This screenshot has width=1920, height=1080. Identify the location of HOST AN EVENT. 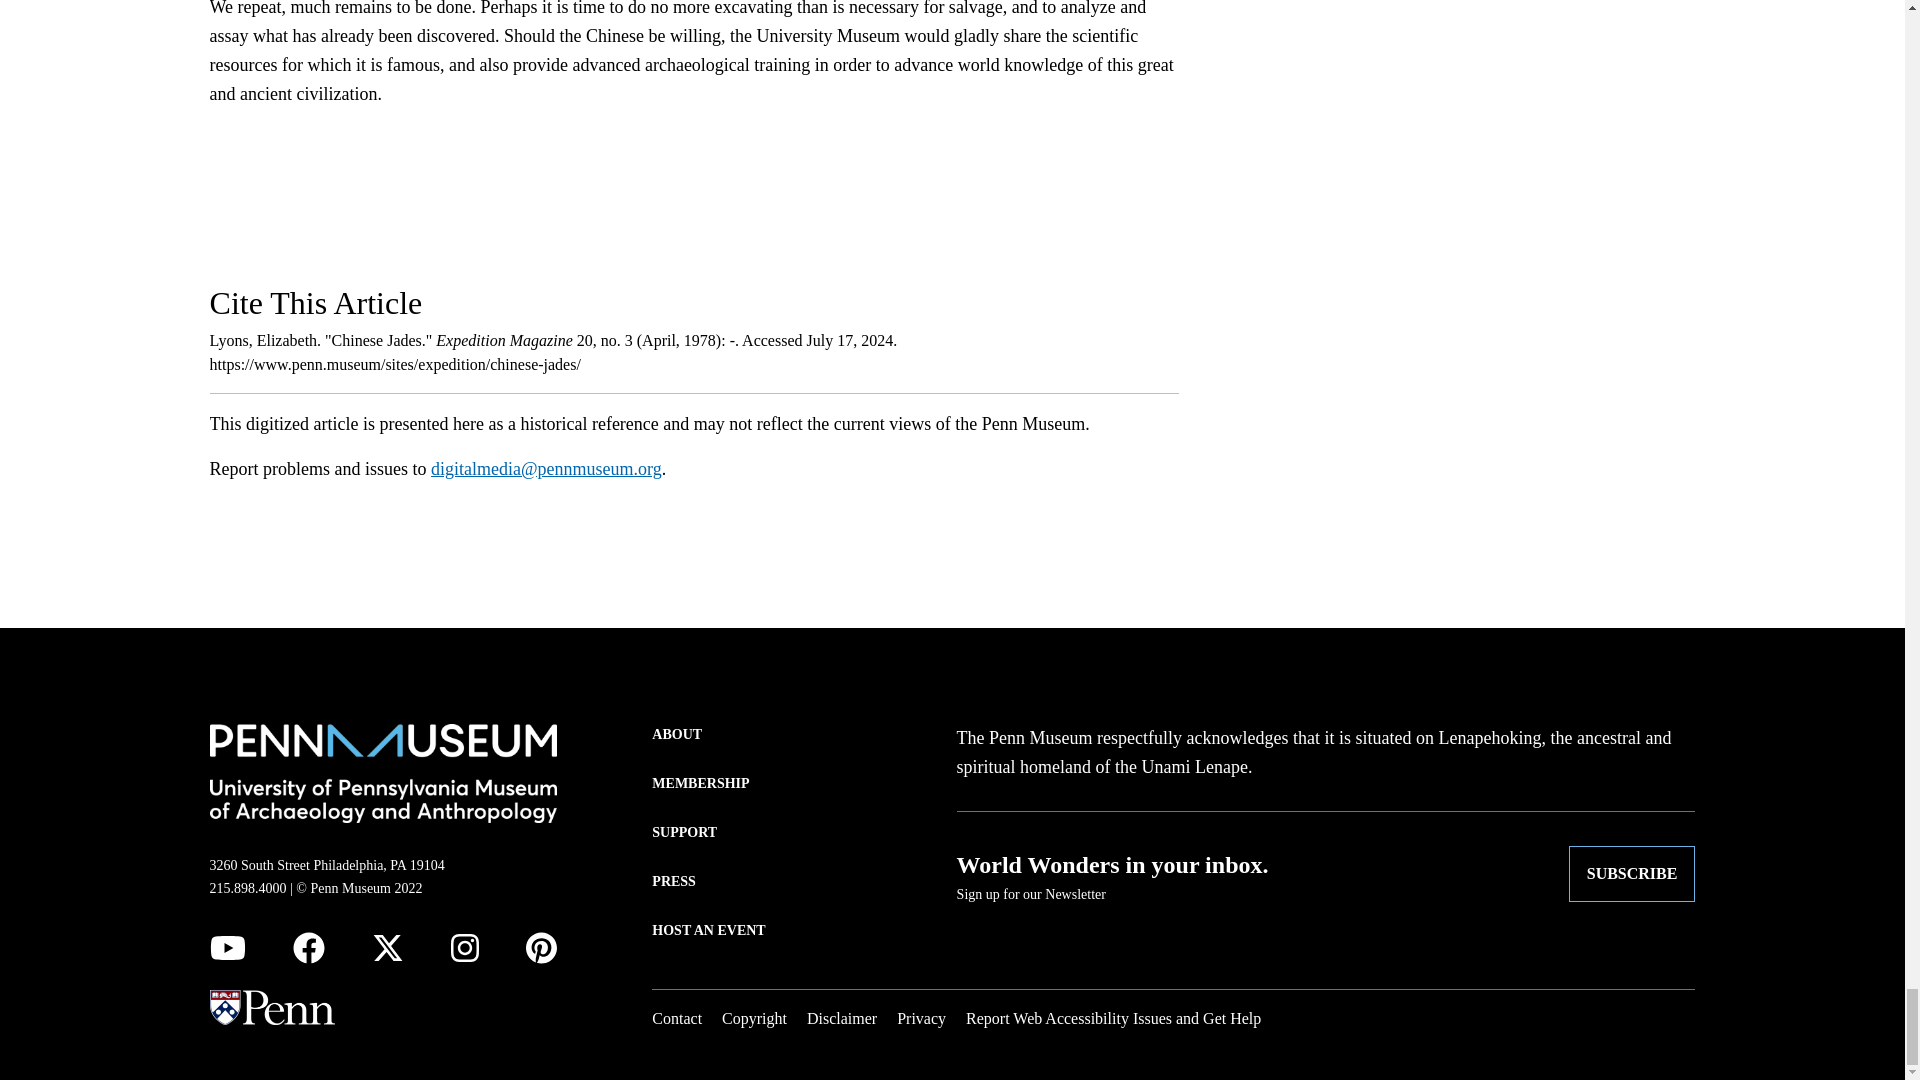
(708, 930).